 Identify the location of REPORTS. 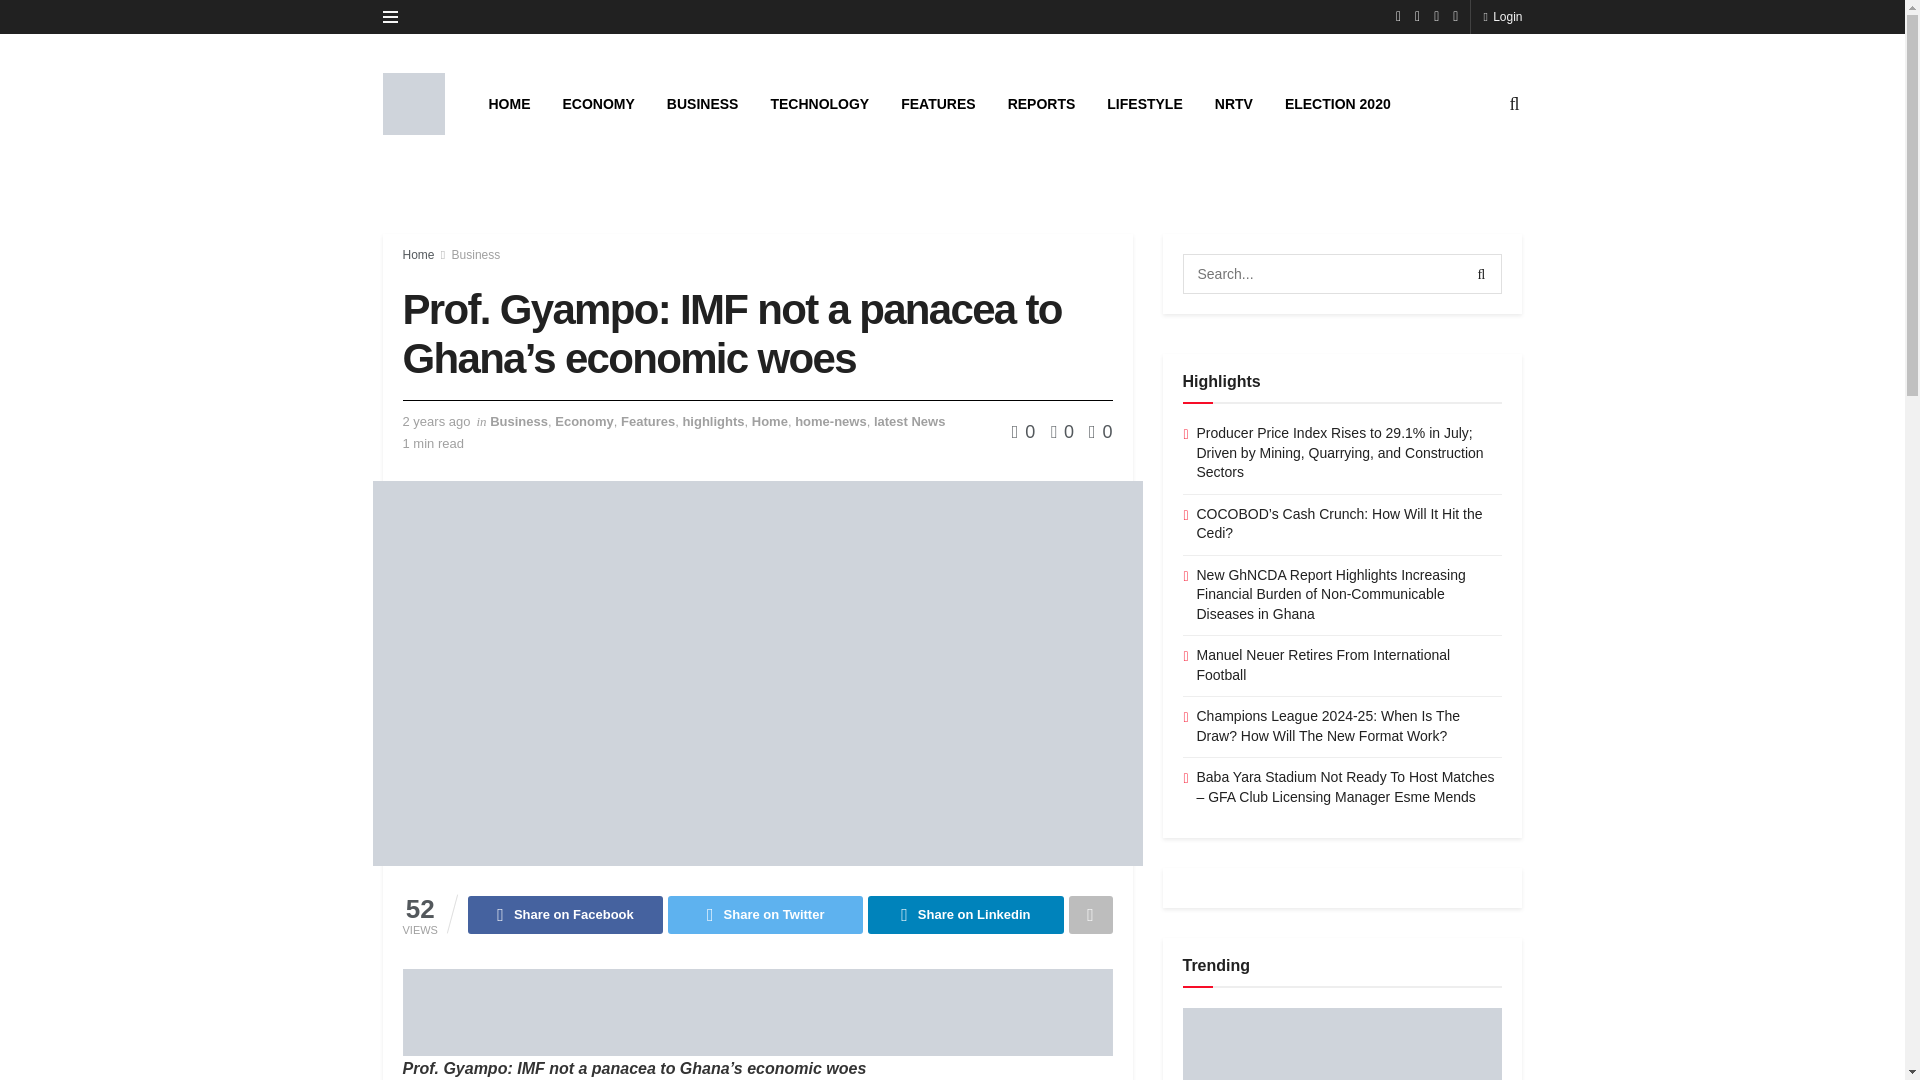
(1042, 103).